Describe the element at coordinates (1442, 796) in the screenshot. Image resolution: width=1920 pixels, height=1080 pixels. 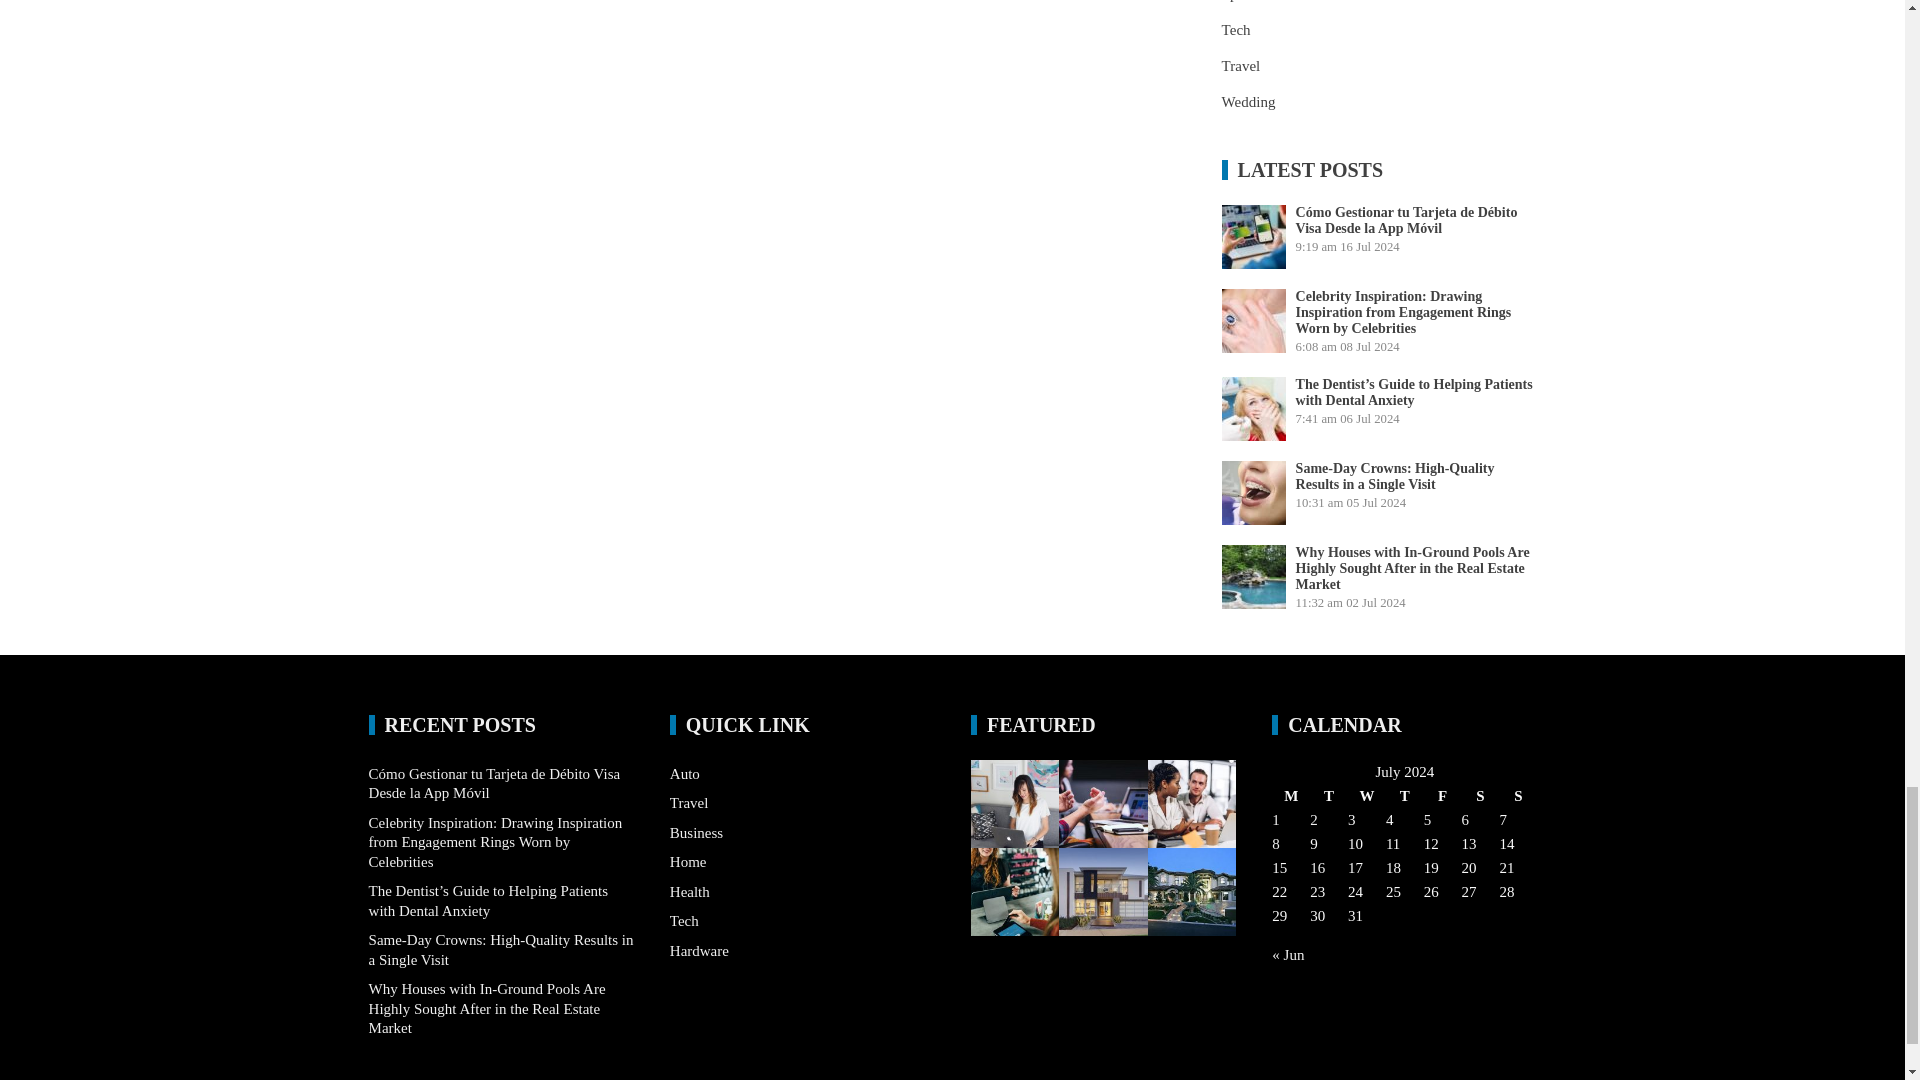
I see `Friday` at that location.